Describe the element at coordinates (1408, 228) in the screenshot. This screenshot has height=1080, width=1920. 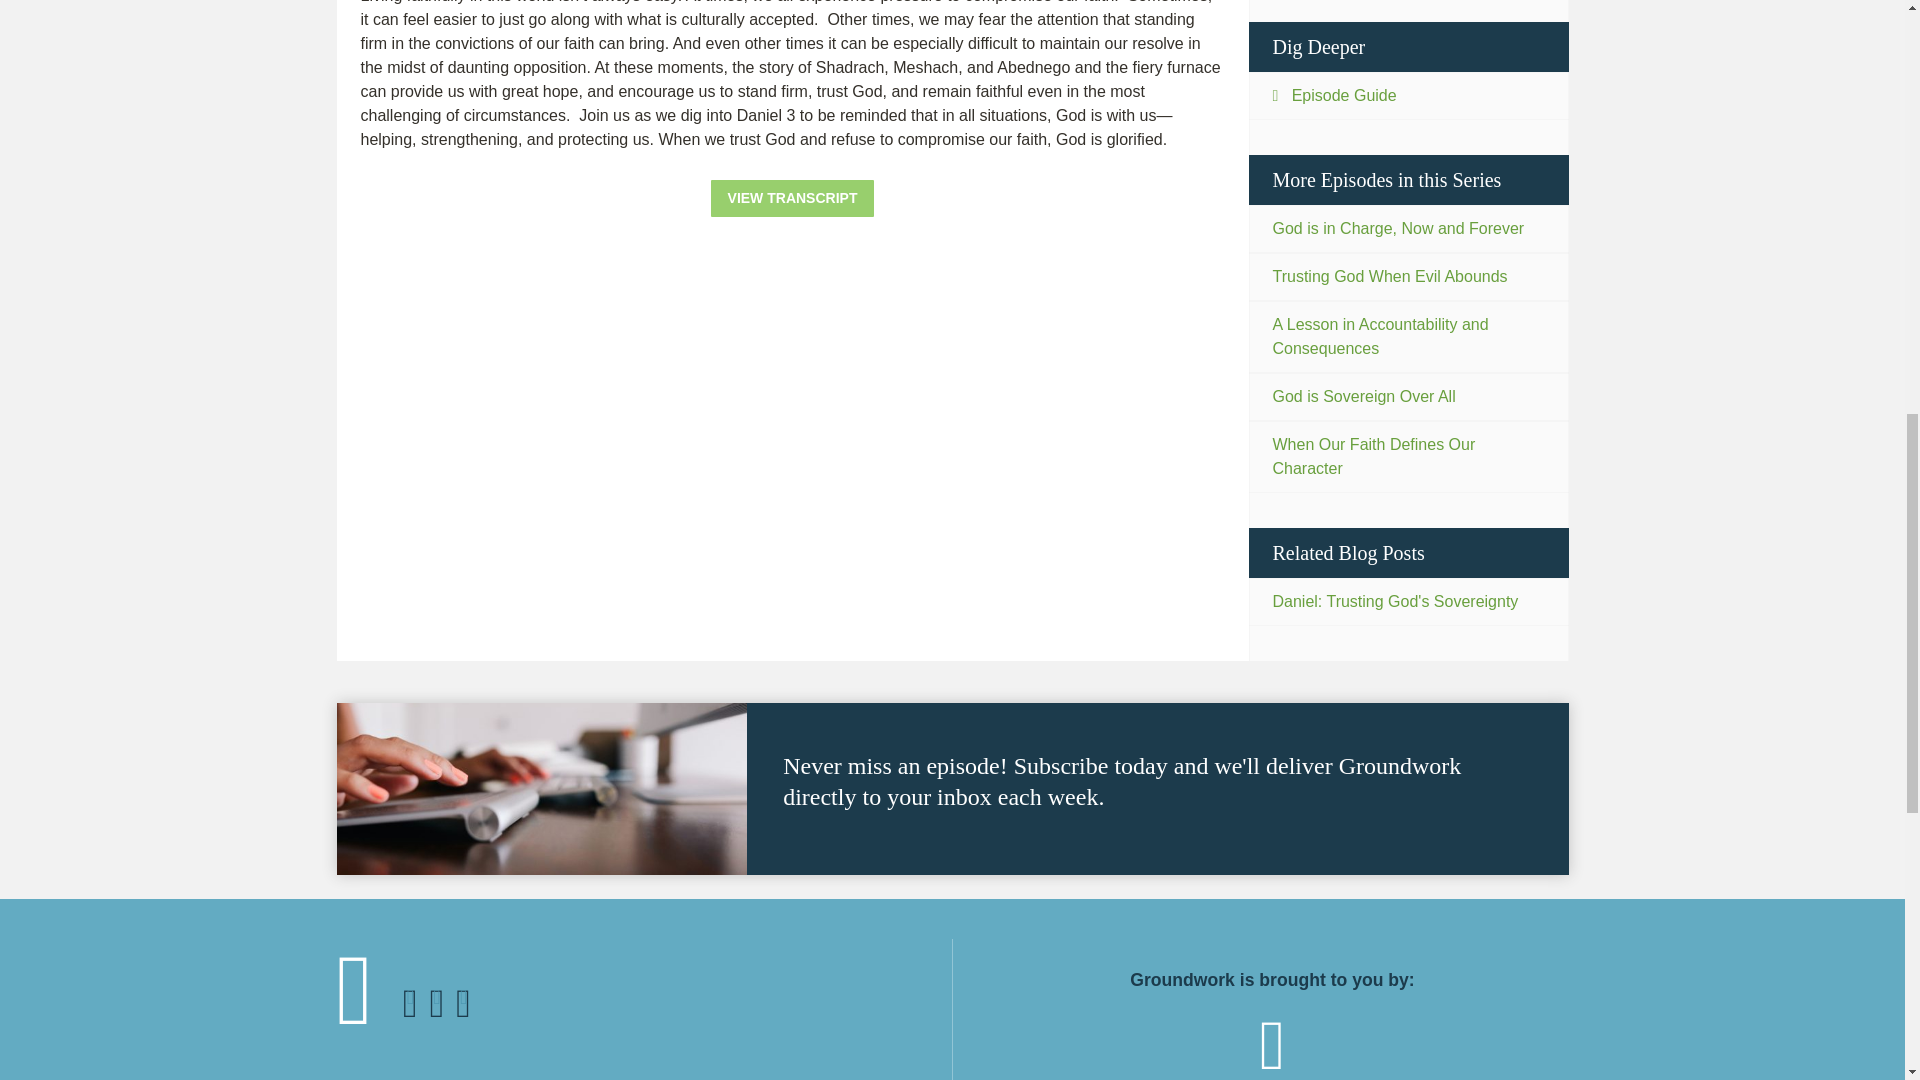
I see `God is in Charge, Now and Forever` at that location.